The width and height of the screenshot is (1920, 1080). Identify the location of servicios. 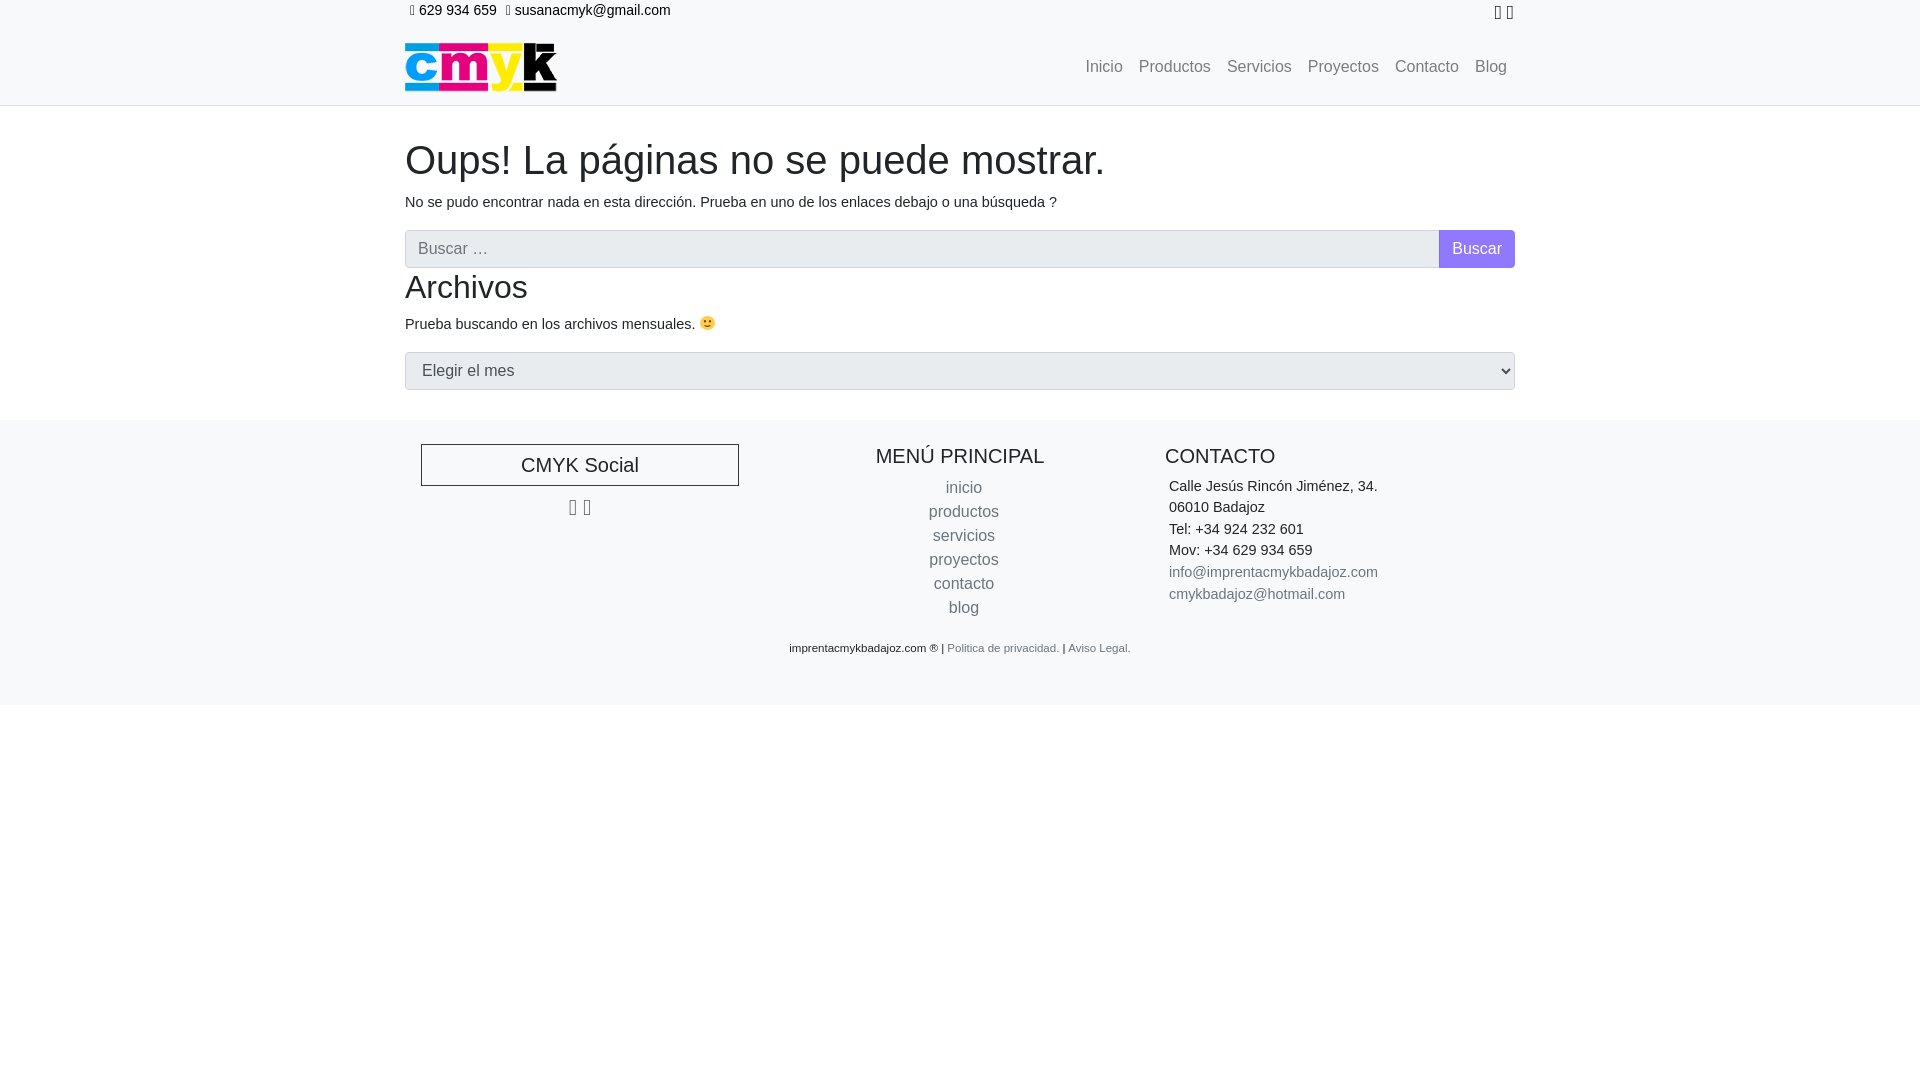
(964, 536).